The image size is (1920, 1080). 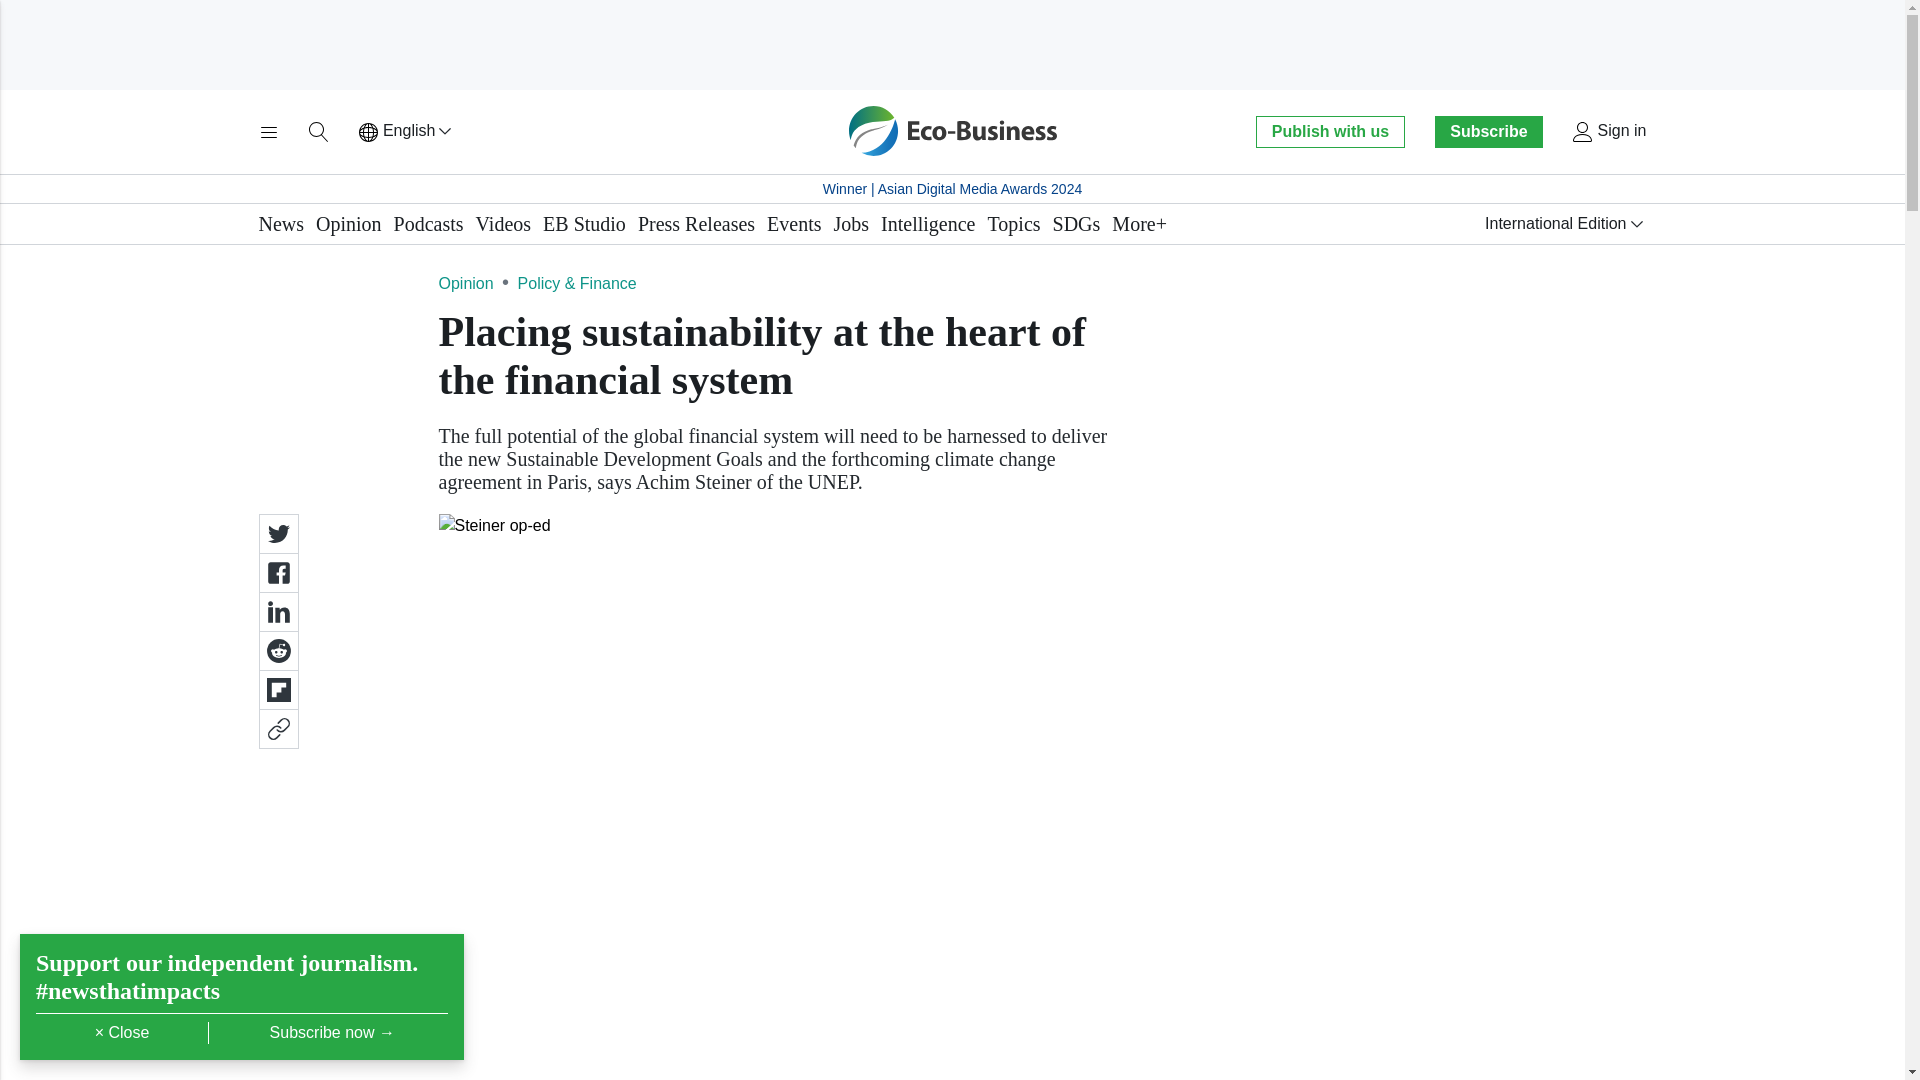 What do you see at coordinates (1608, 132) in the screenshot?
I see `Sign in` at bounding box center [1608, 132].